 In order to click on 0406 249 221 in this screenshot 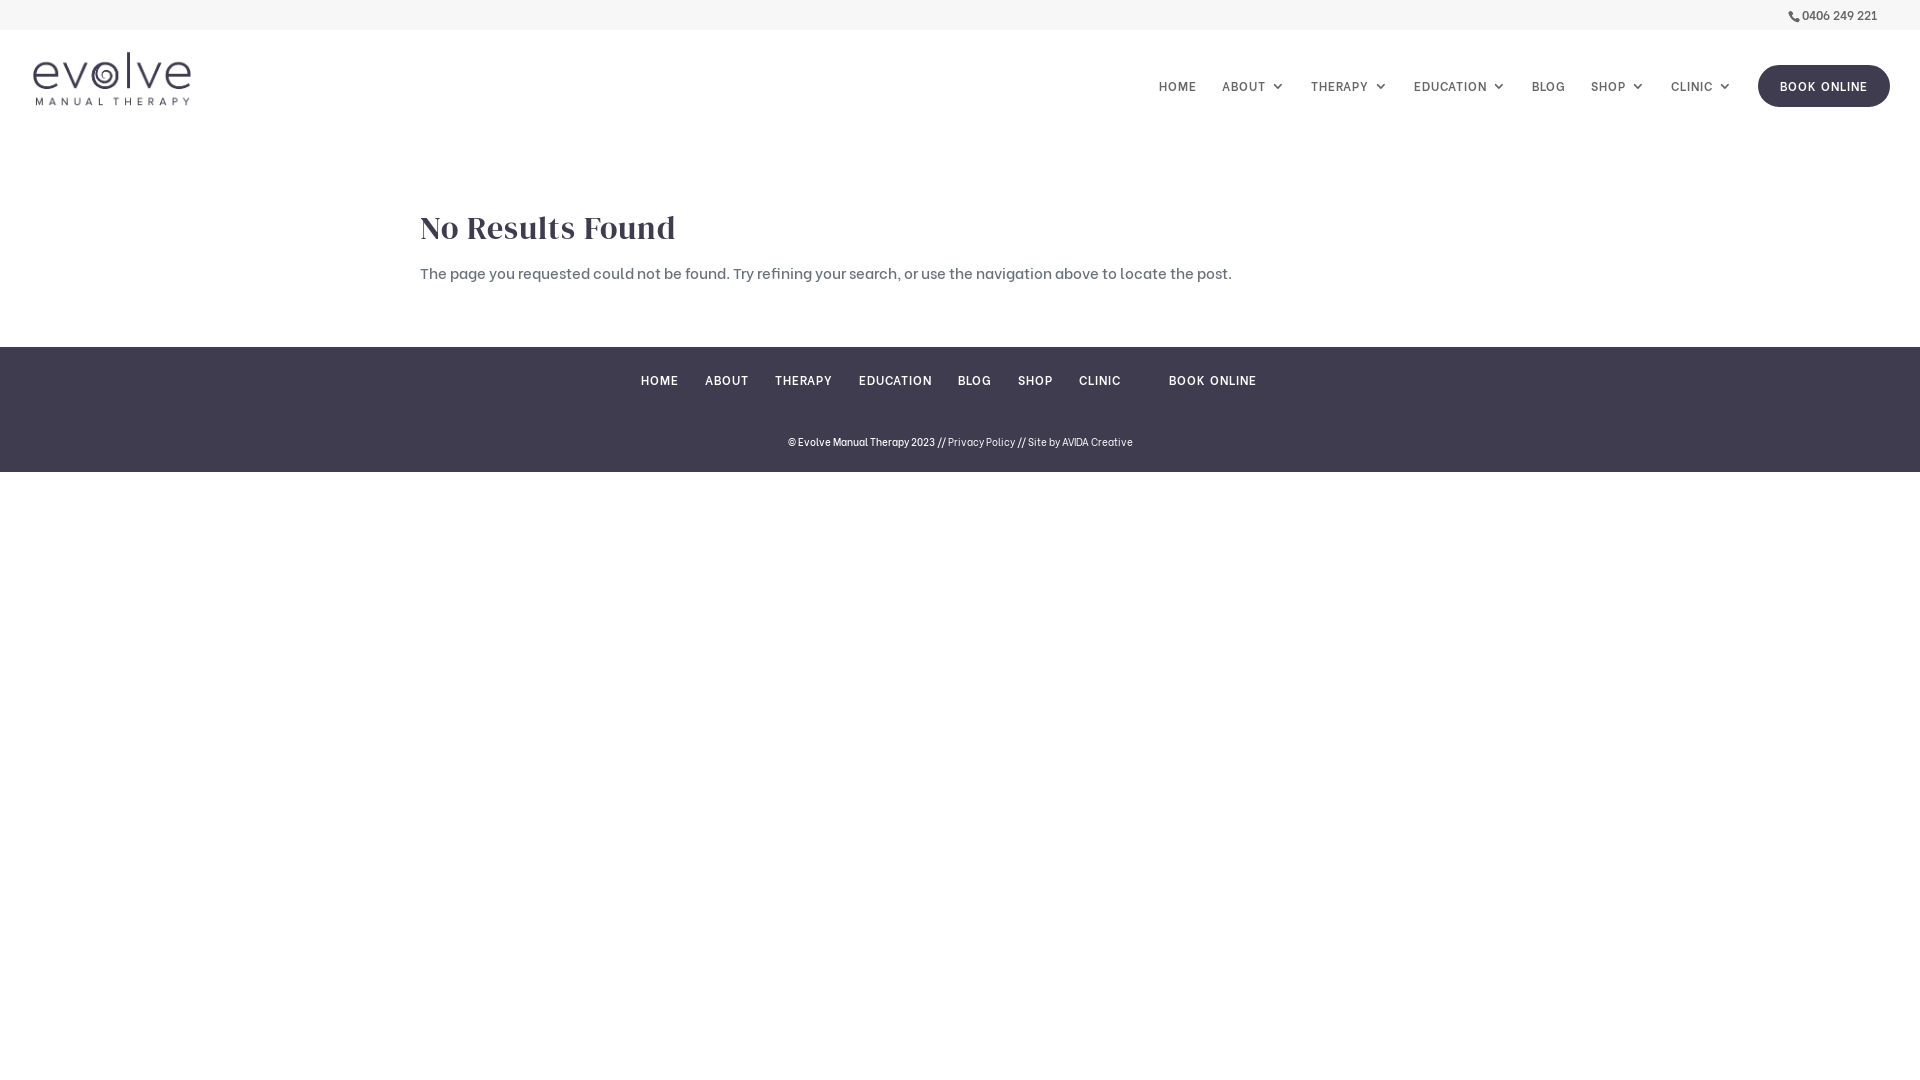, I will do `click(1839, 14)`.